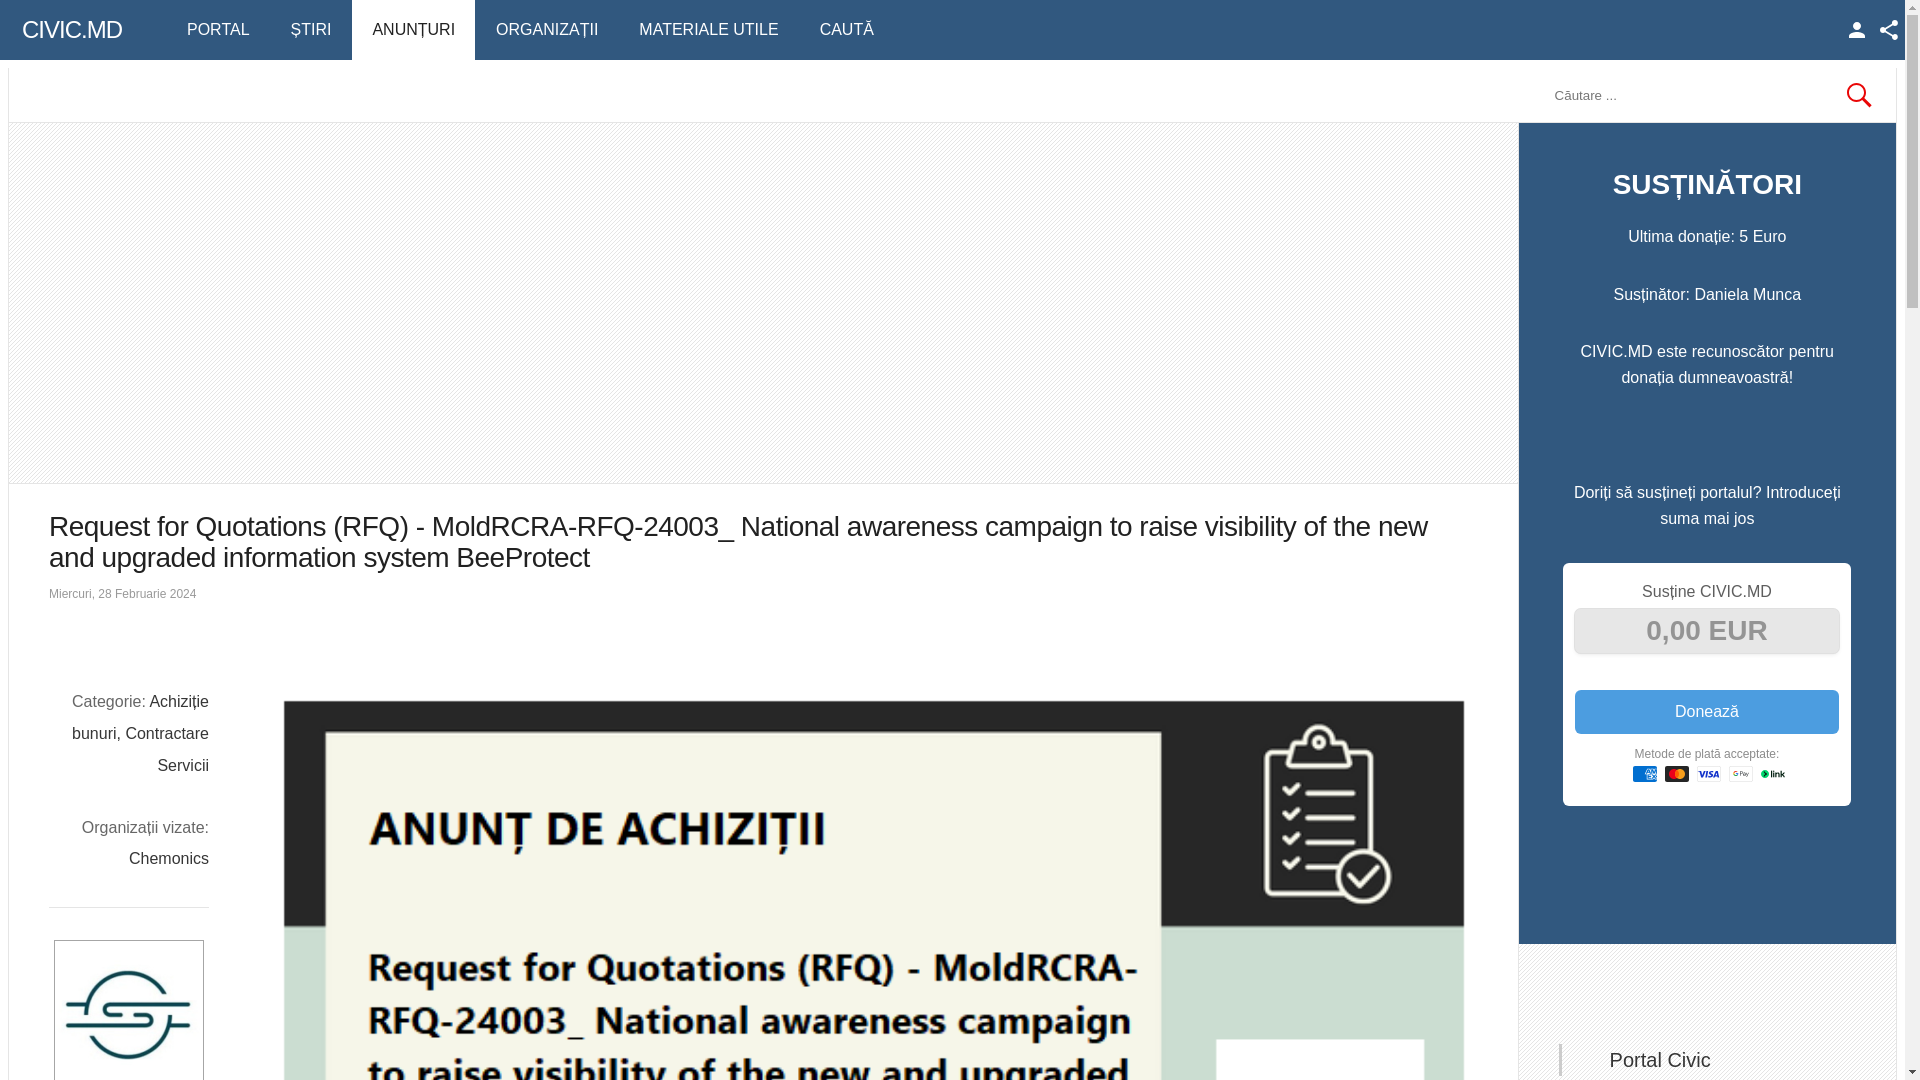  I want to click on CIVIC.MD, so click(64, 30).